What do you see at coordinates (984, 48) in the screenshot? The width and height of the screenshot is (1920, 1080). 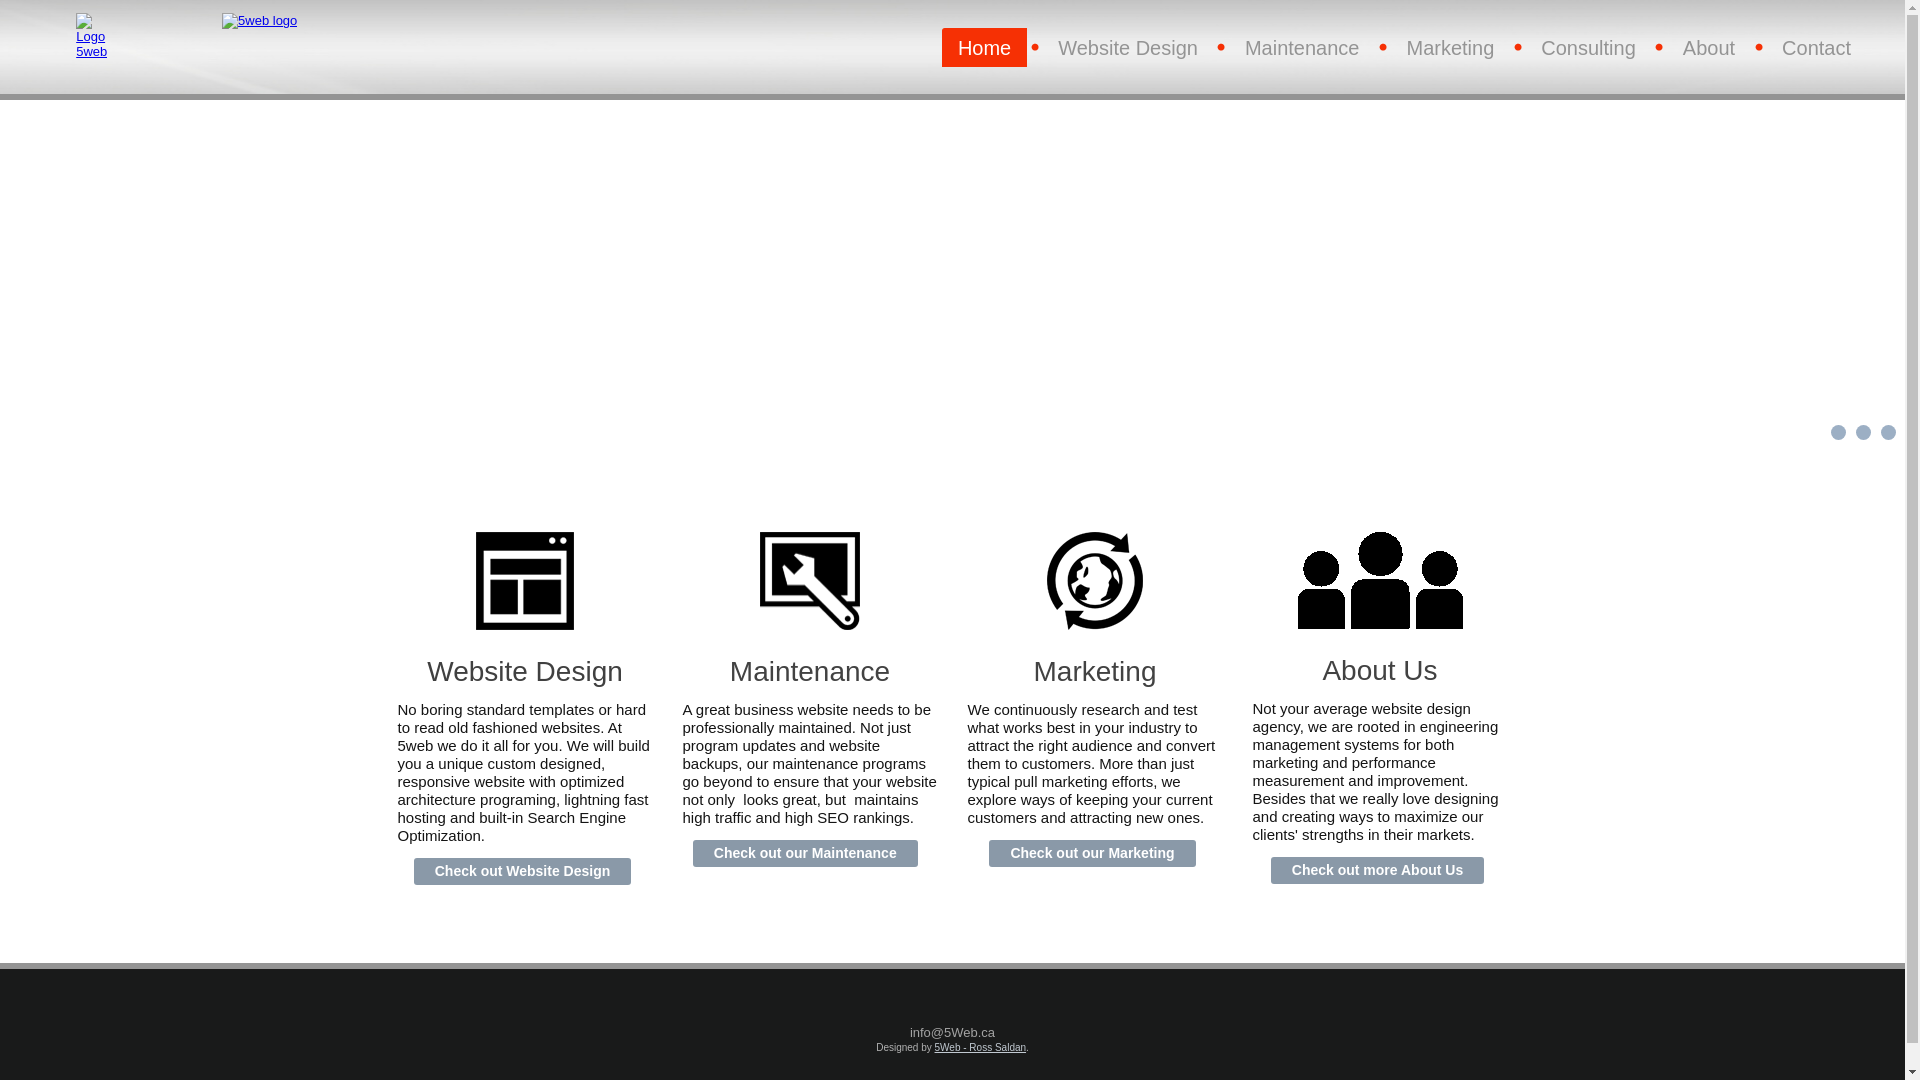 I see `Home` at bounding box center [984, 48].